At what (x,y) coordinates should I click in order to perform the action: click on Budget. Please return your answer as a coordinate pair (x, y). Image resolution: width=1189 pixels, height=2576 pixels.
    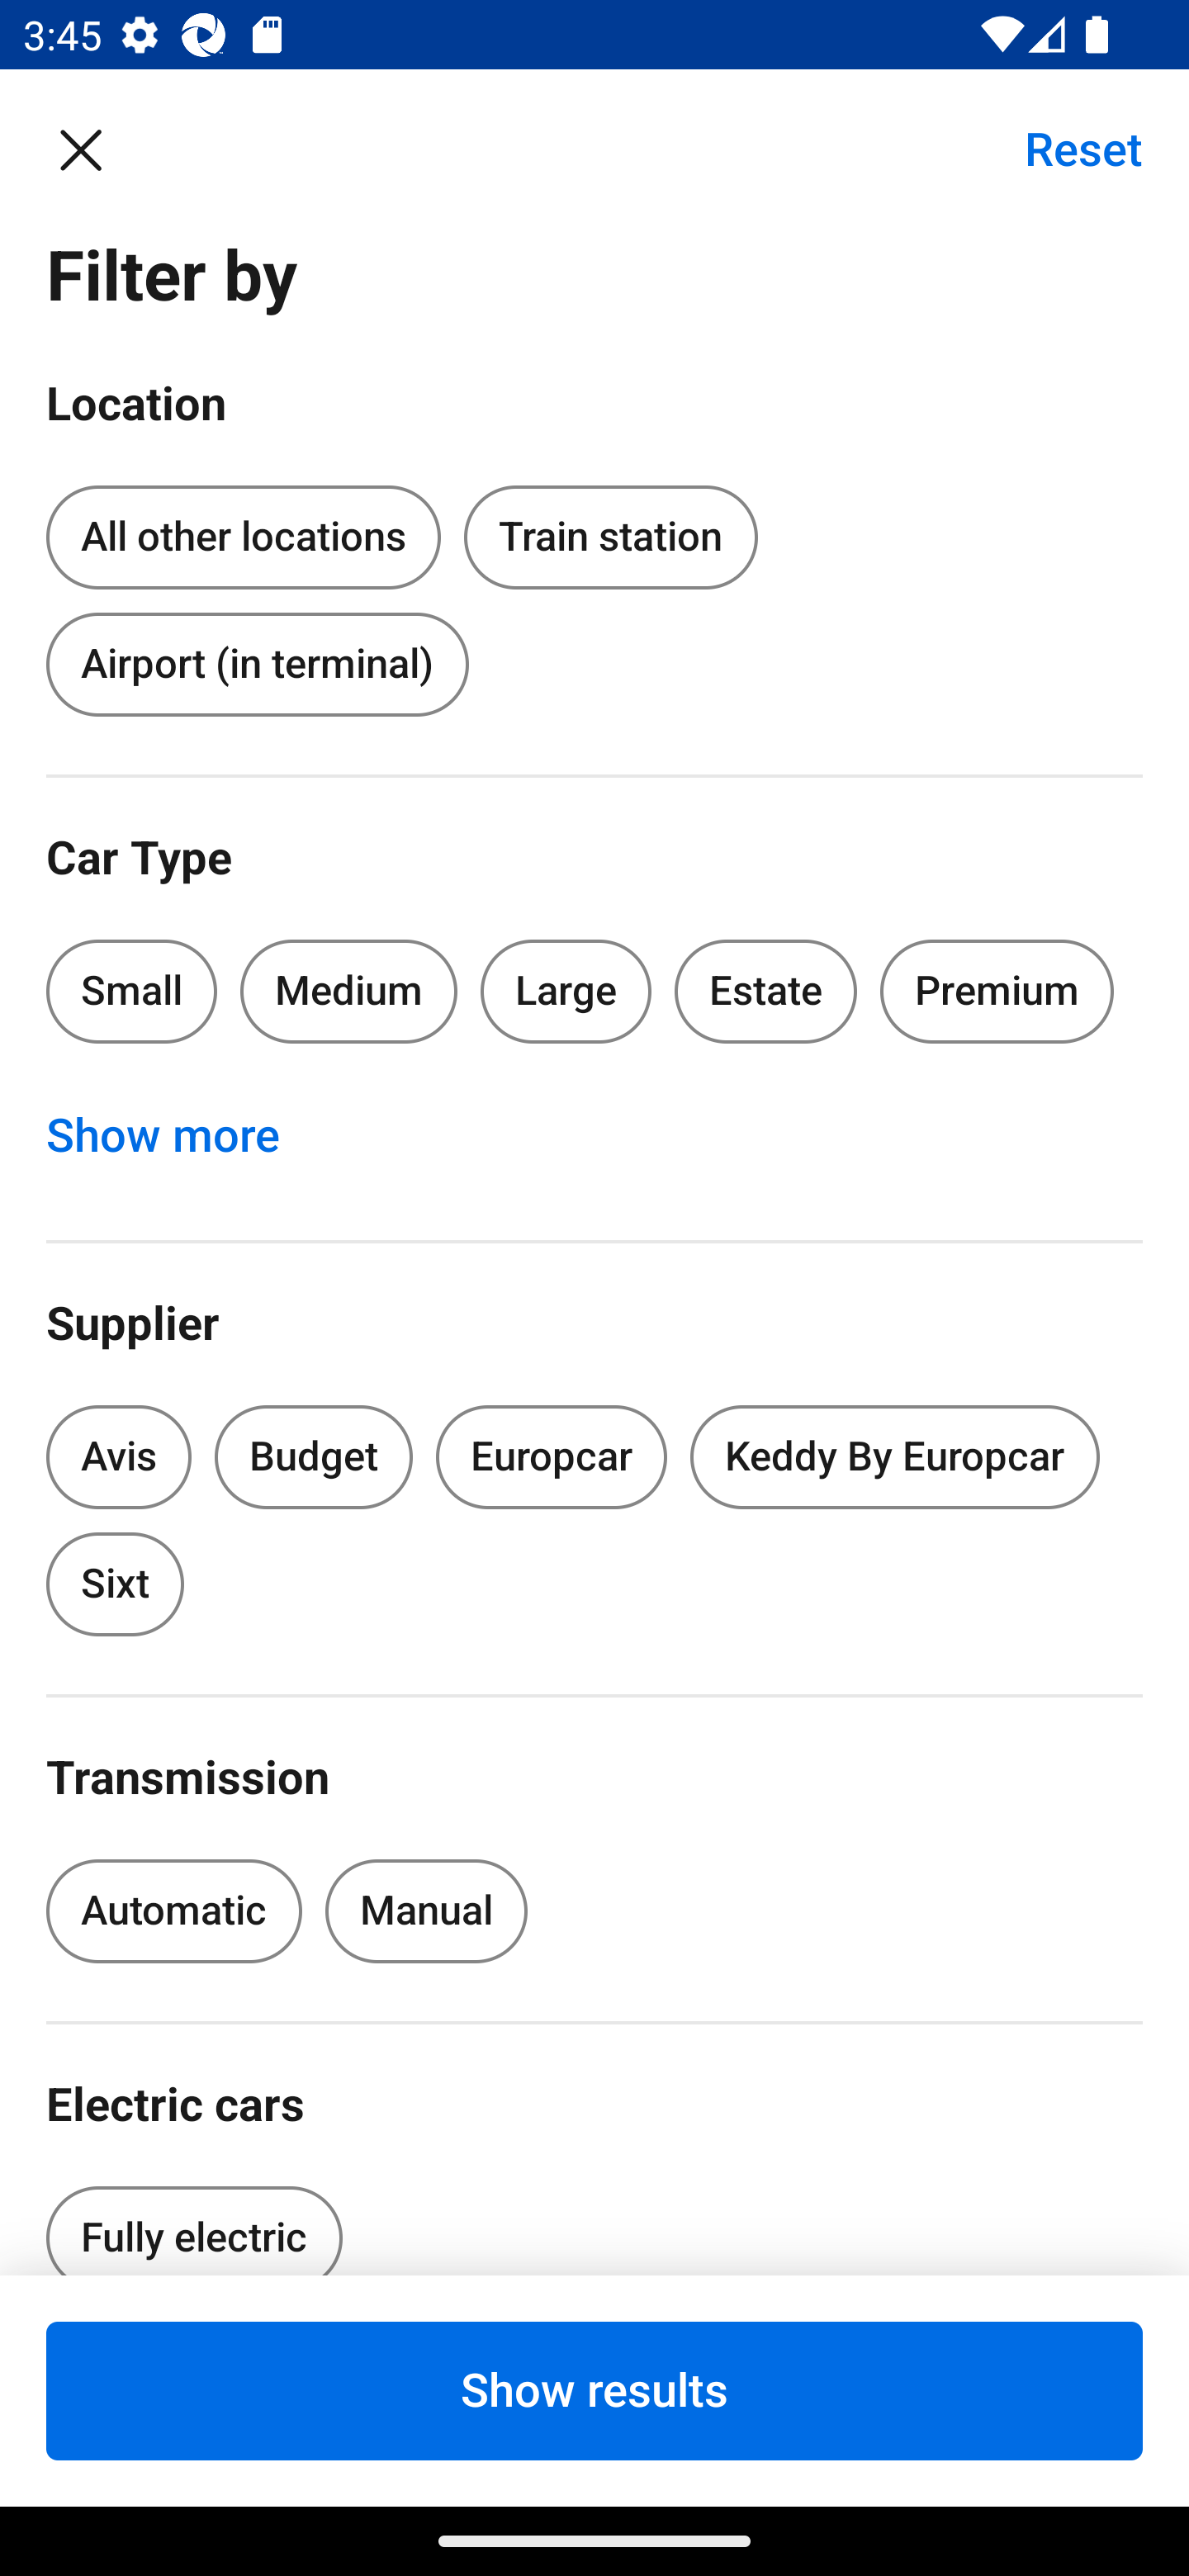
    Looking at the image, I should click on (314, 1458).